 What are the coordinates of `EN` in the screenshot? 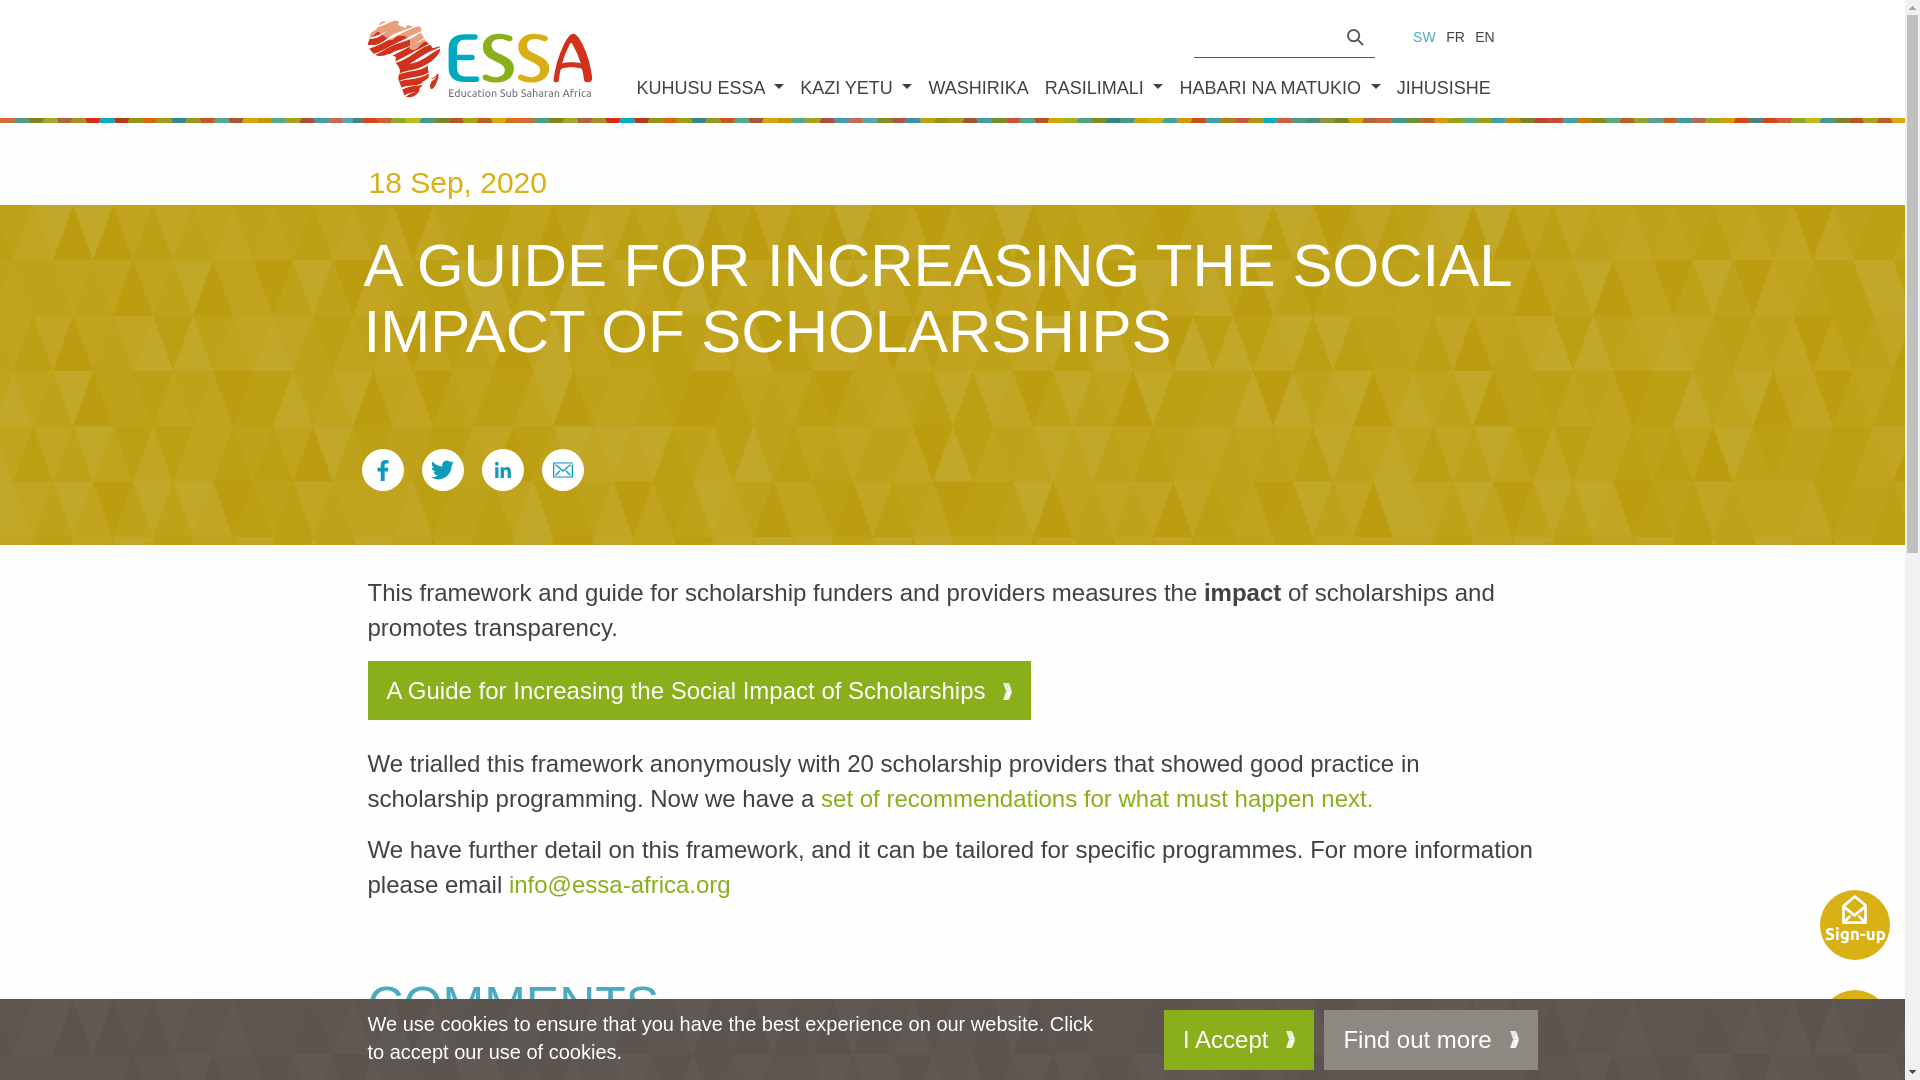 It's located at (1484, 37).